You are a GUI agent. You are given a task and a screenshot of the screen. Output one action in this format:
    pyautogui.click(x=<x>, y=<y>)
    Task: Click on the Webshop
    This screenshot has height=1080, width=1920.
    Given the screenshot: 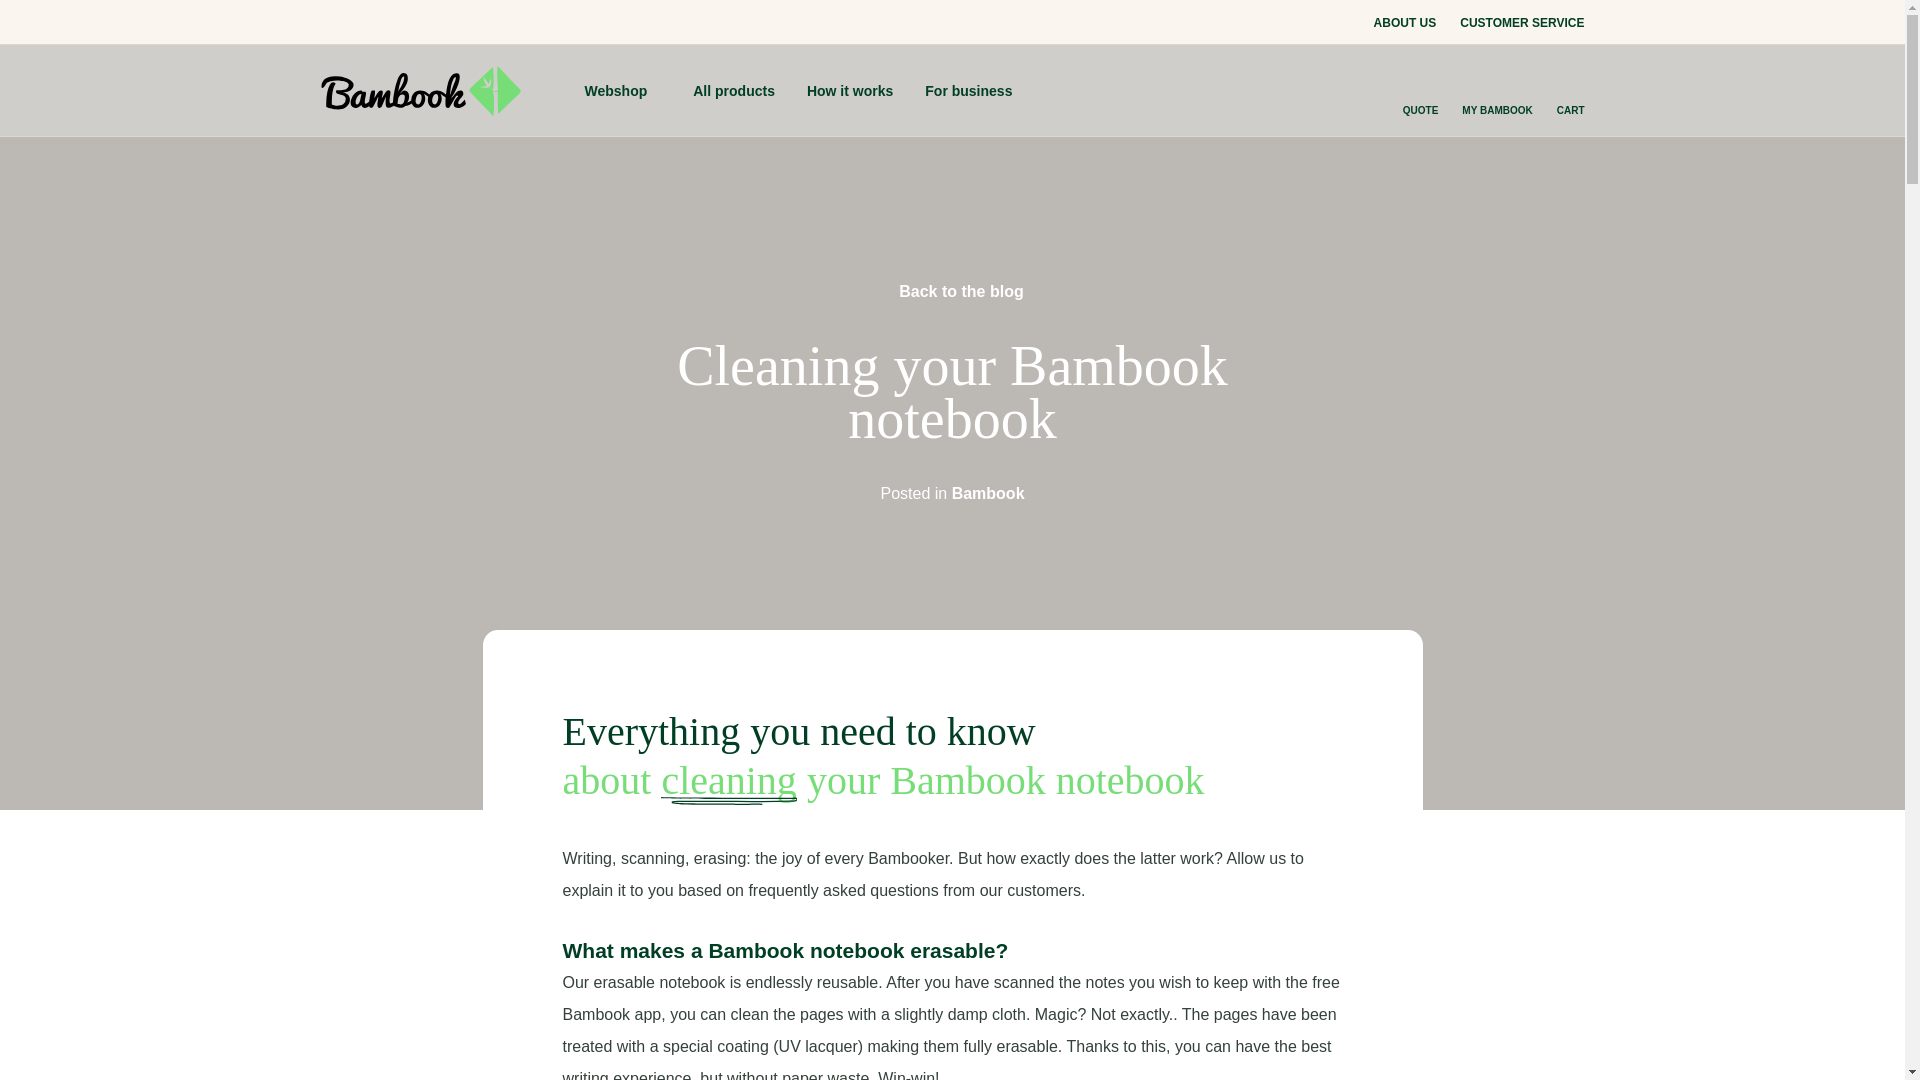 What is the action you would take?
    pyautogui.click(x=622, y=91)
    